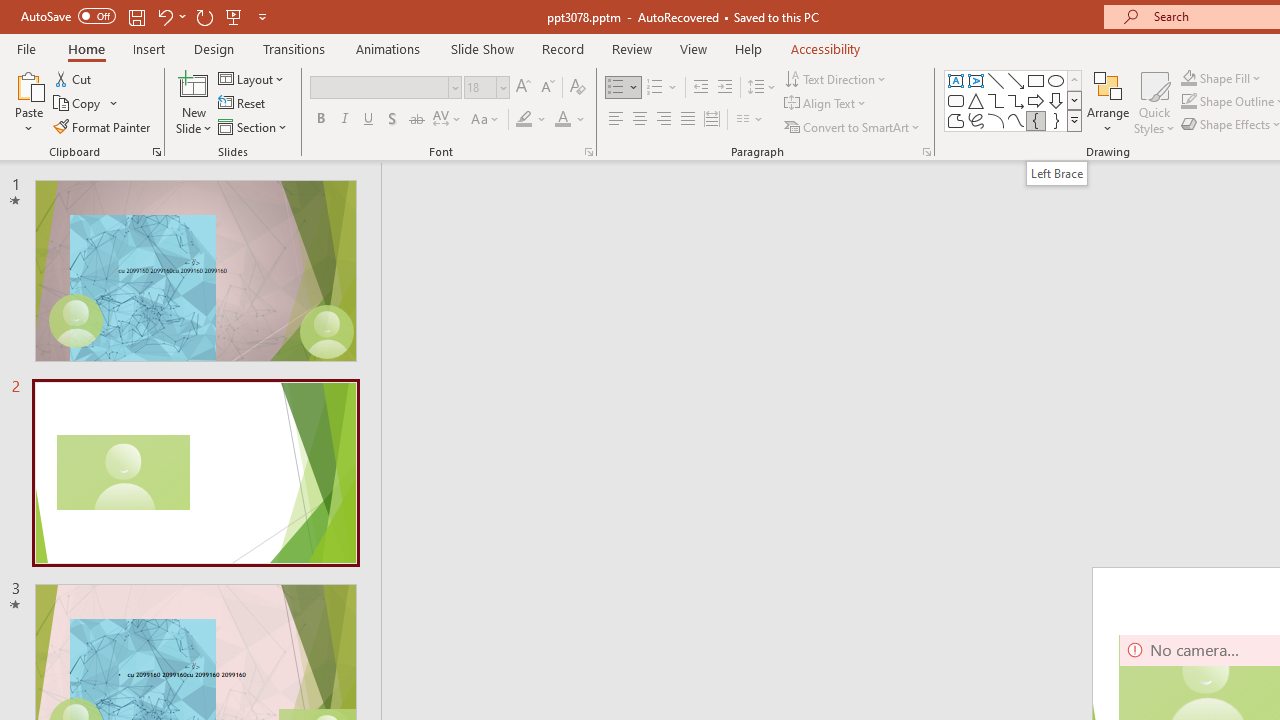 The image size is (1280, 720). What do you see at coordinates (826, 104) in the screenshot?
I see `Align Text` at bounding box center [826, 104].